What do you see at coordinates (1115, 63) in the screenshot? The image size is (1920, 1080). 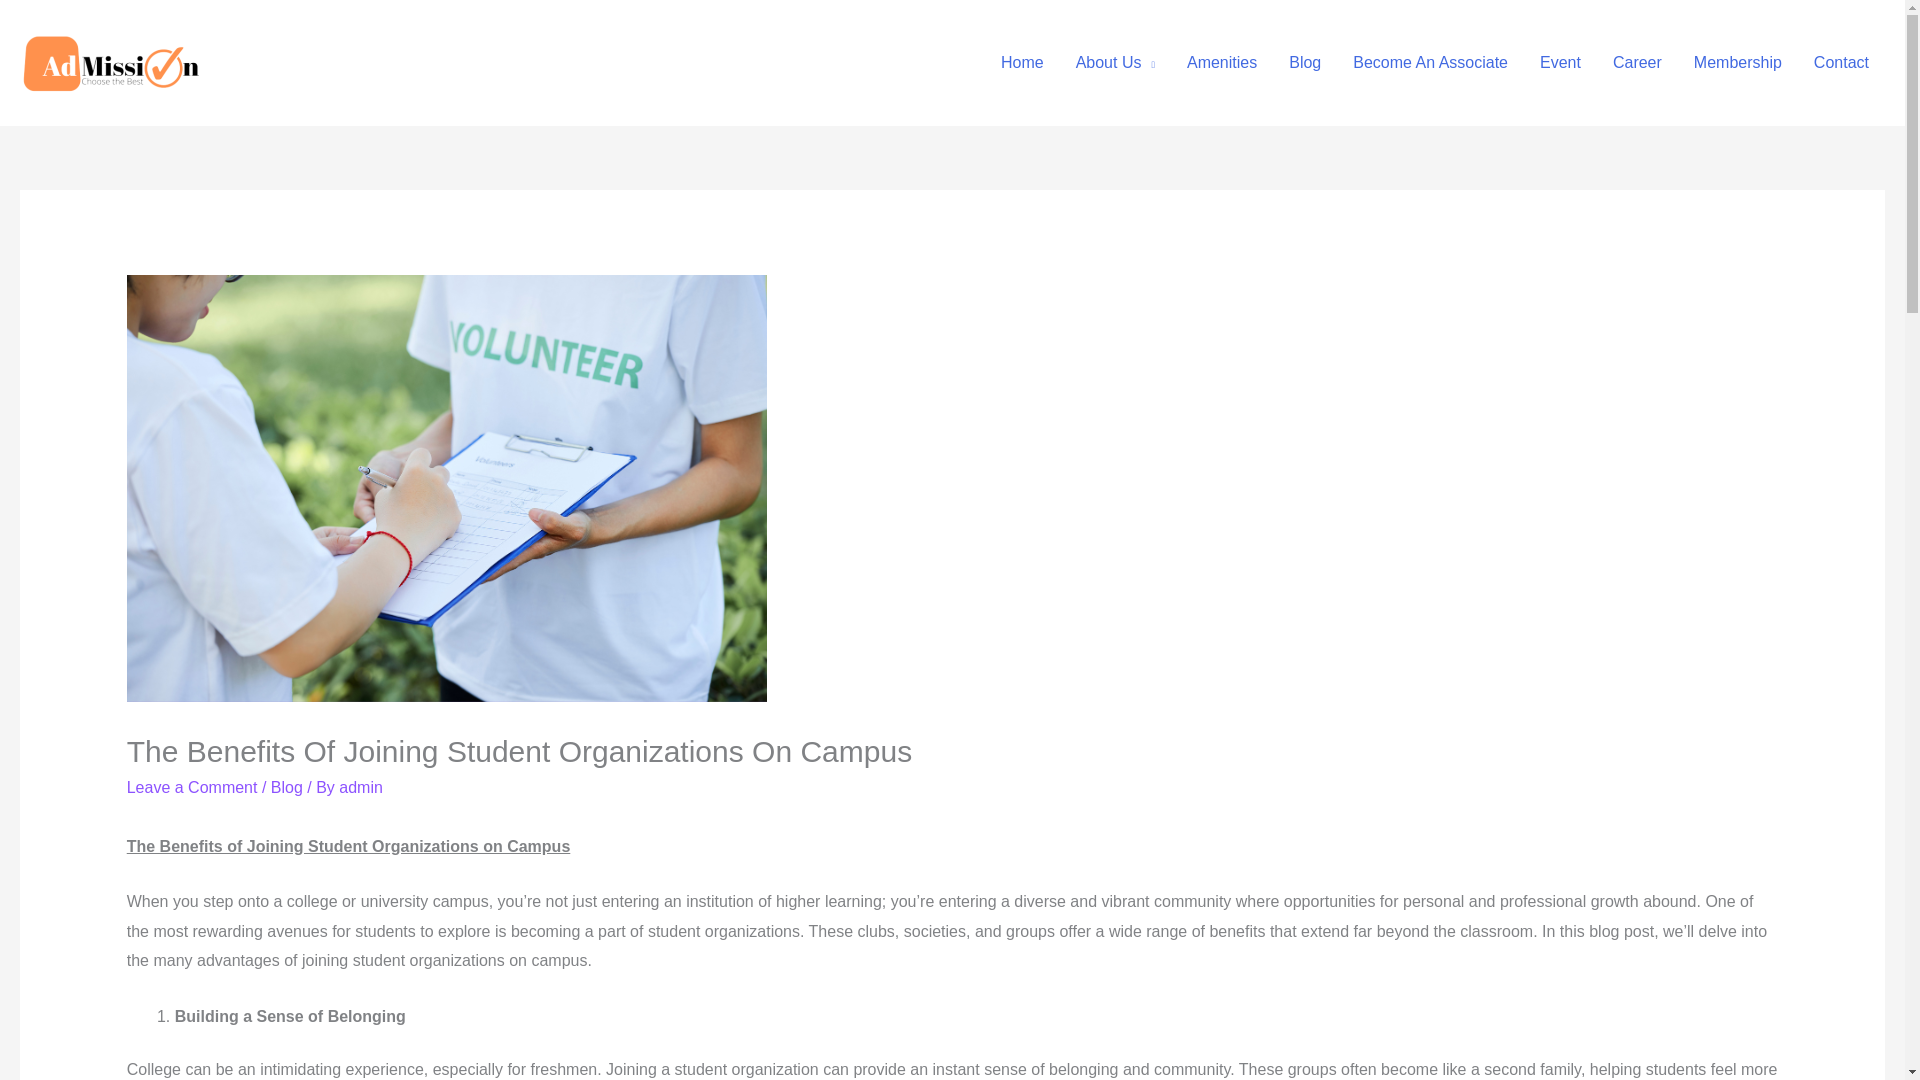 I see `About Us` at bounding box center [1115, 63].